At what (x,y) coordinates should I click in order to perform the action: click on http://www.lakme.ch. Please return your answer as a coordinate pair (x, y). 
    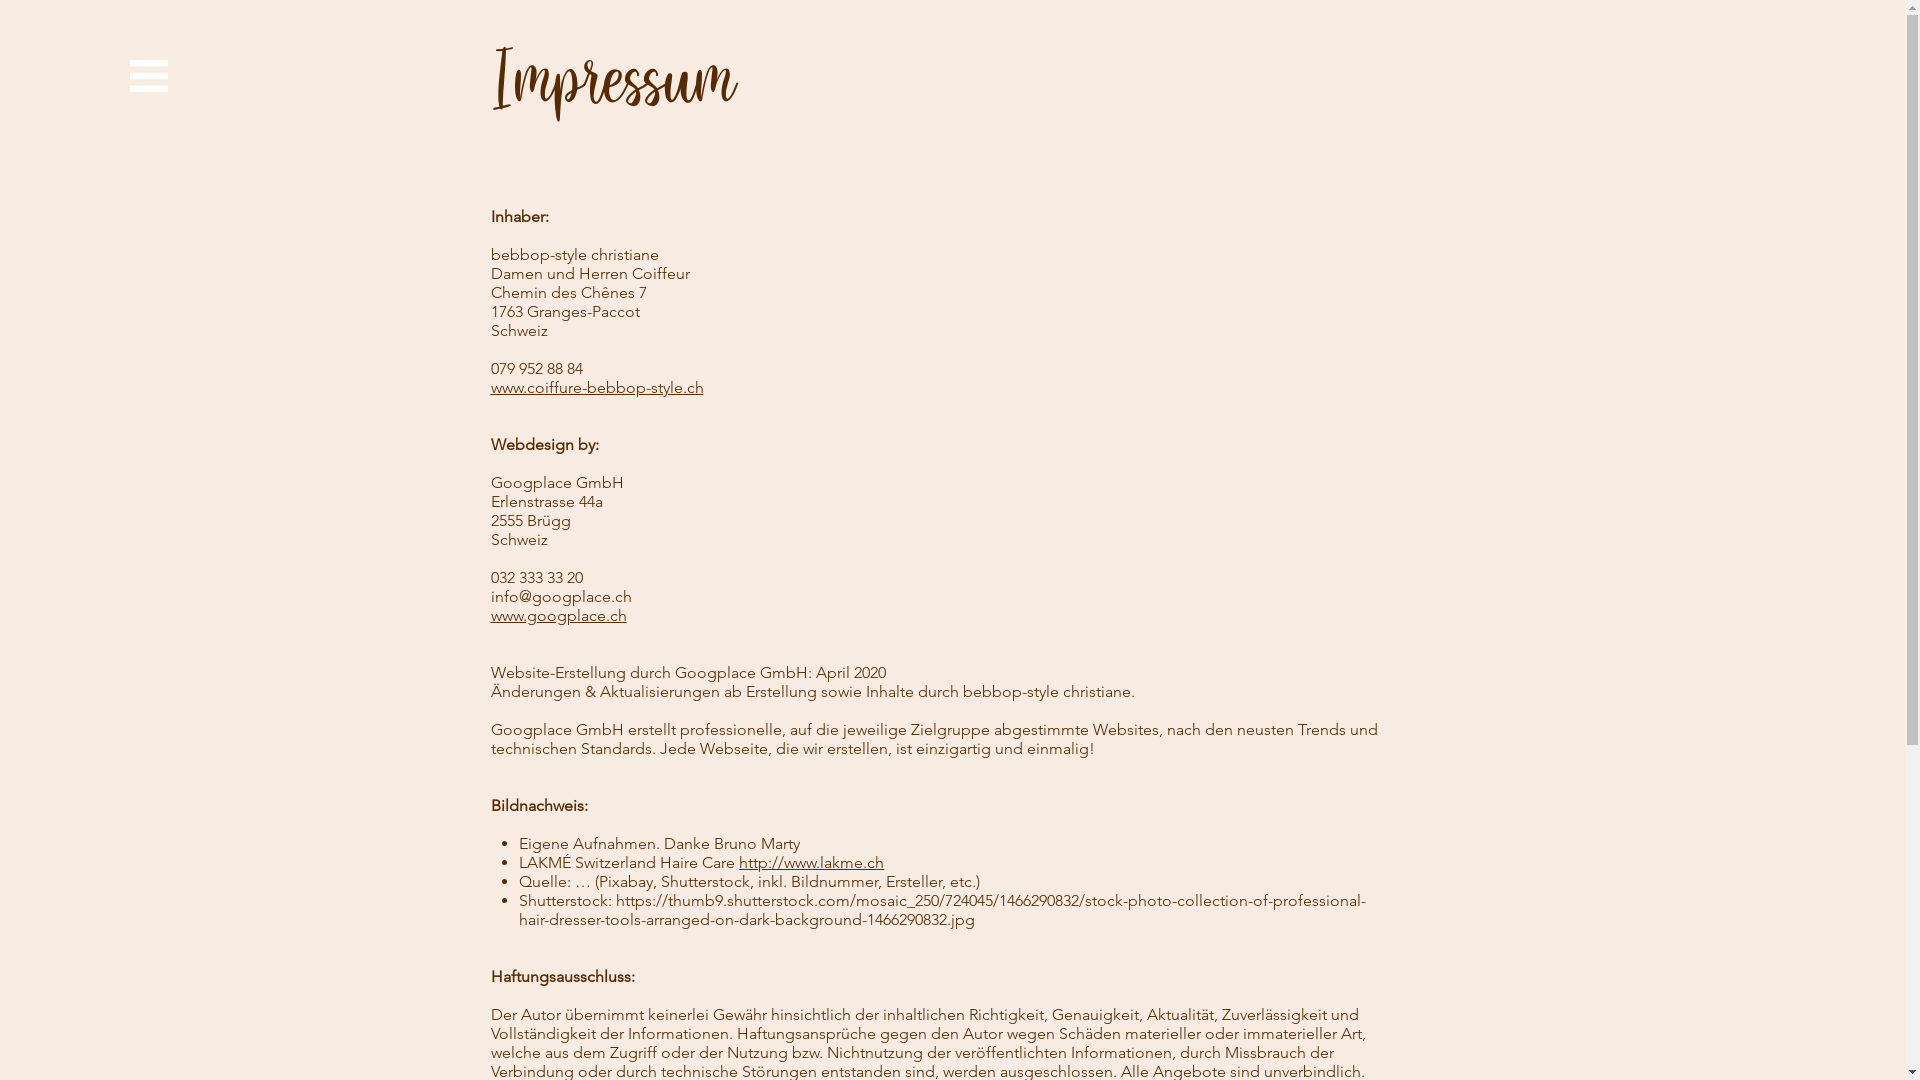
    Looking at the image, I should click on (812, 862).